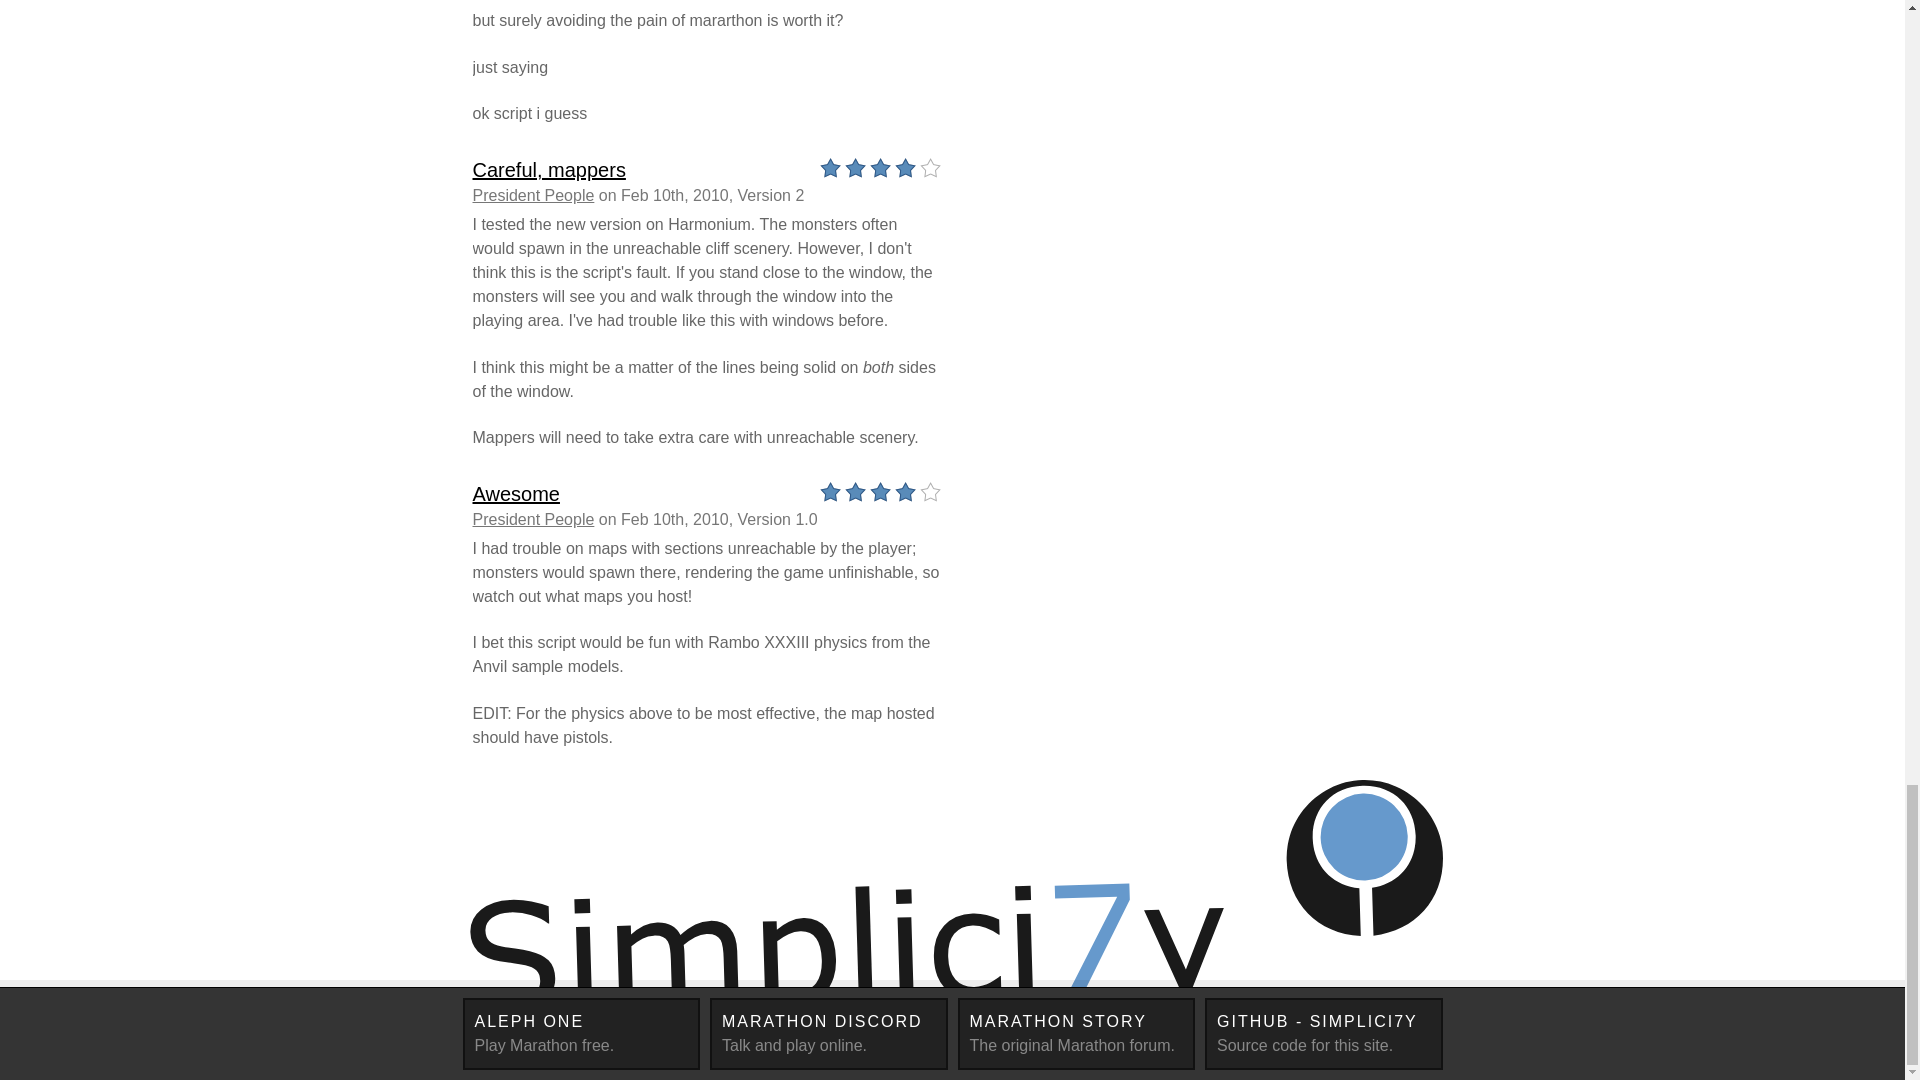 This screenshot has height=1080, width=1920. I want to click on Awesome, so click(515, 494).